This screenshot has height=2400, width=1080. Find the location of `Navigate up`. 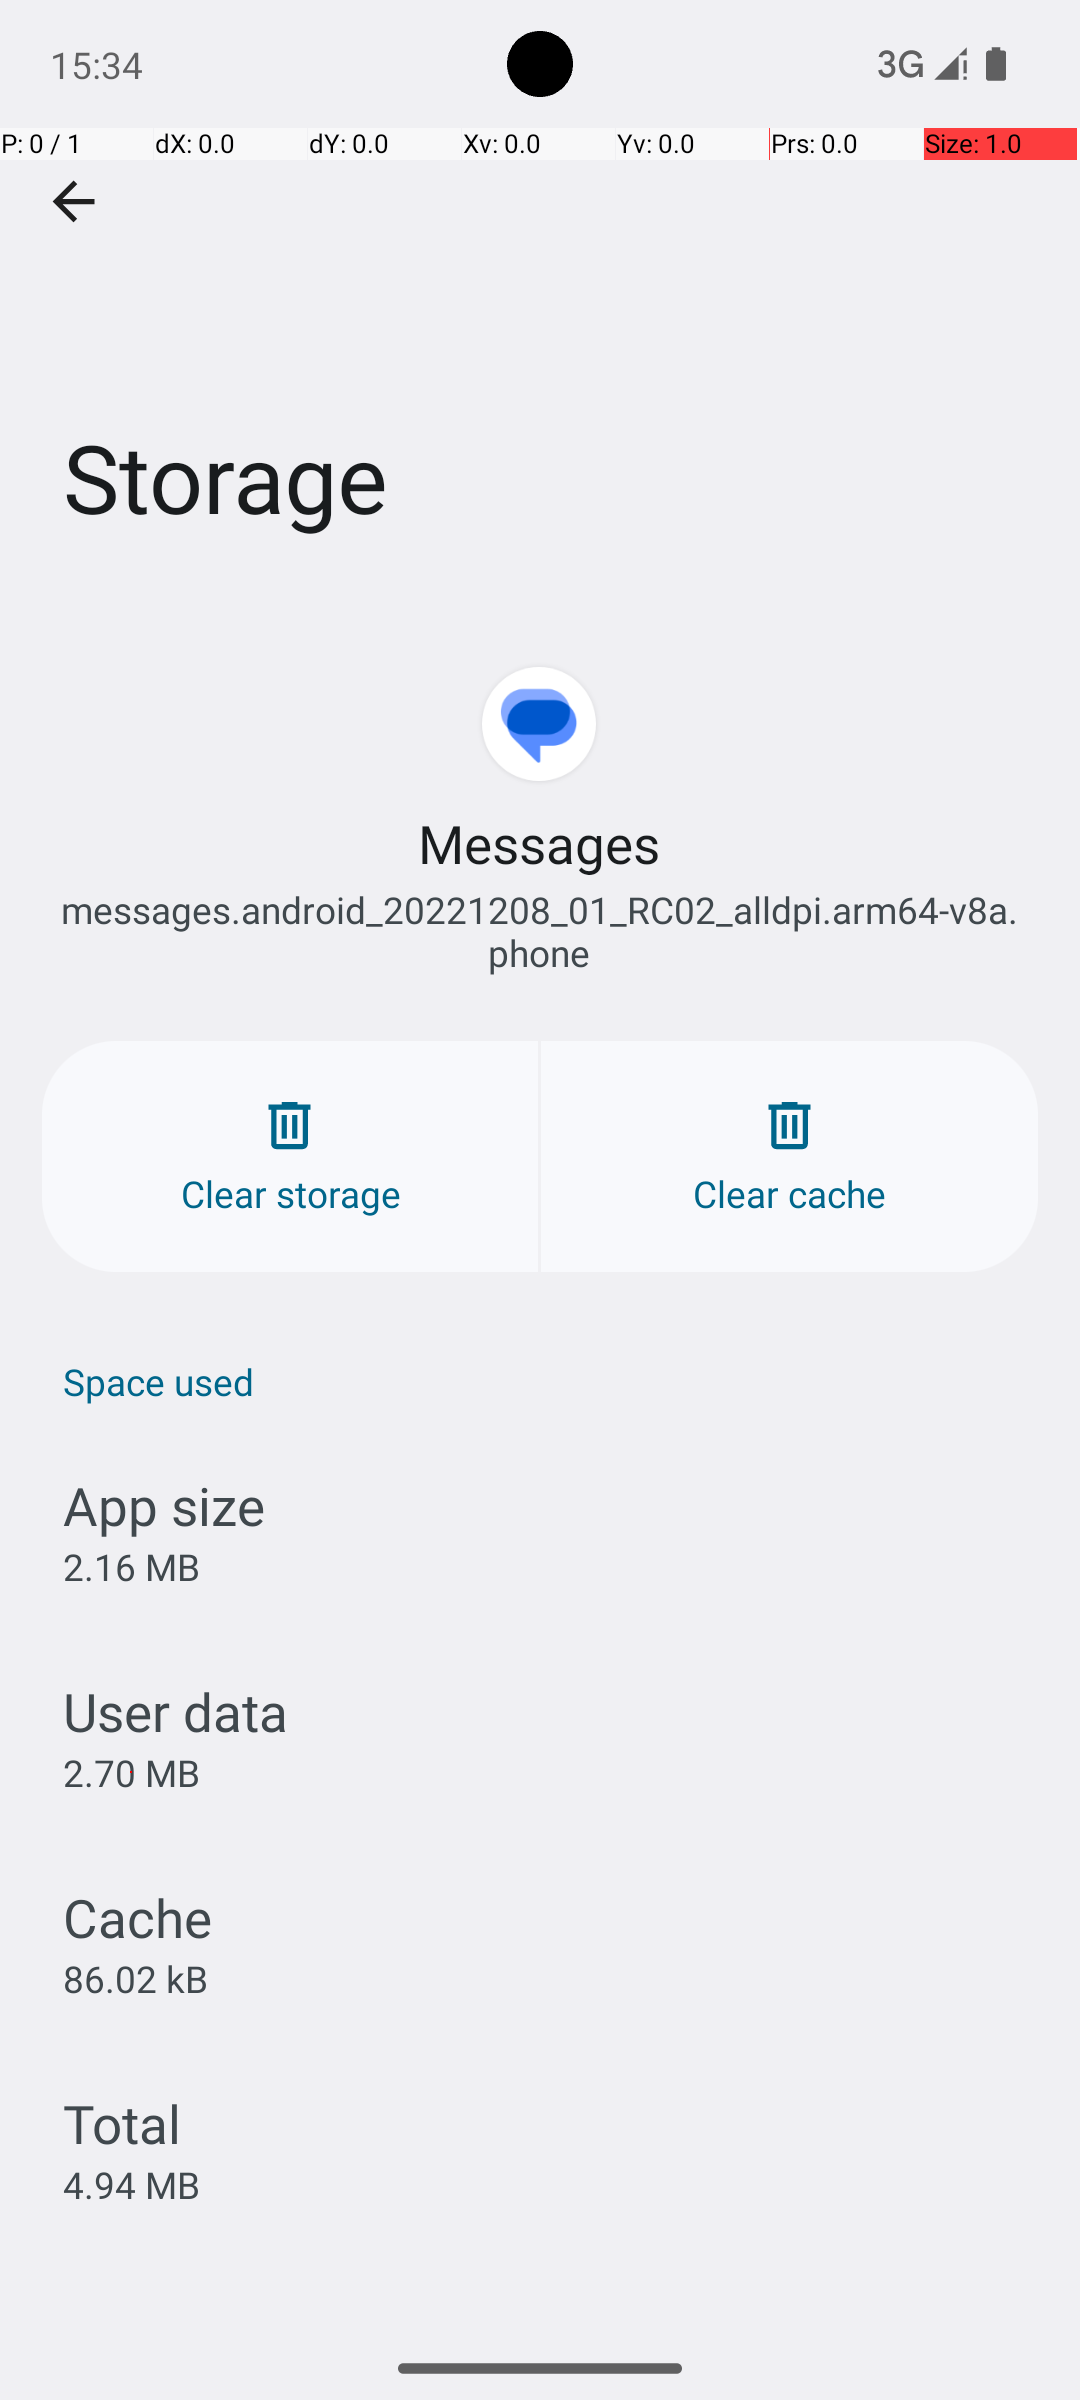

Navigate up is located at coordinates (74, 202).